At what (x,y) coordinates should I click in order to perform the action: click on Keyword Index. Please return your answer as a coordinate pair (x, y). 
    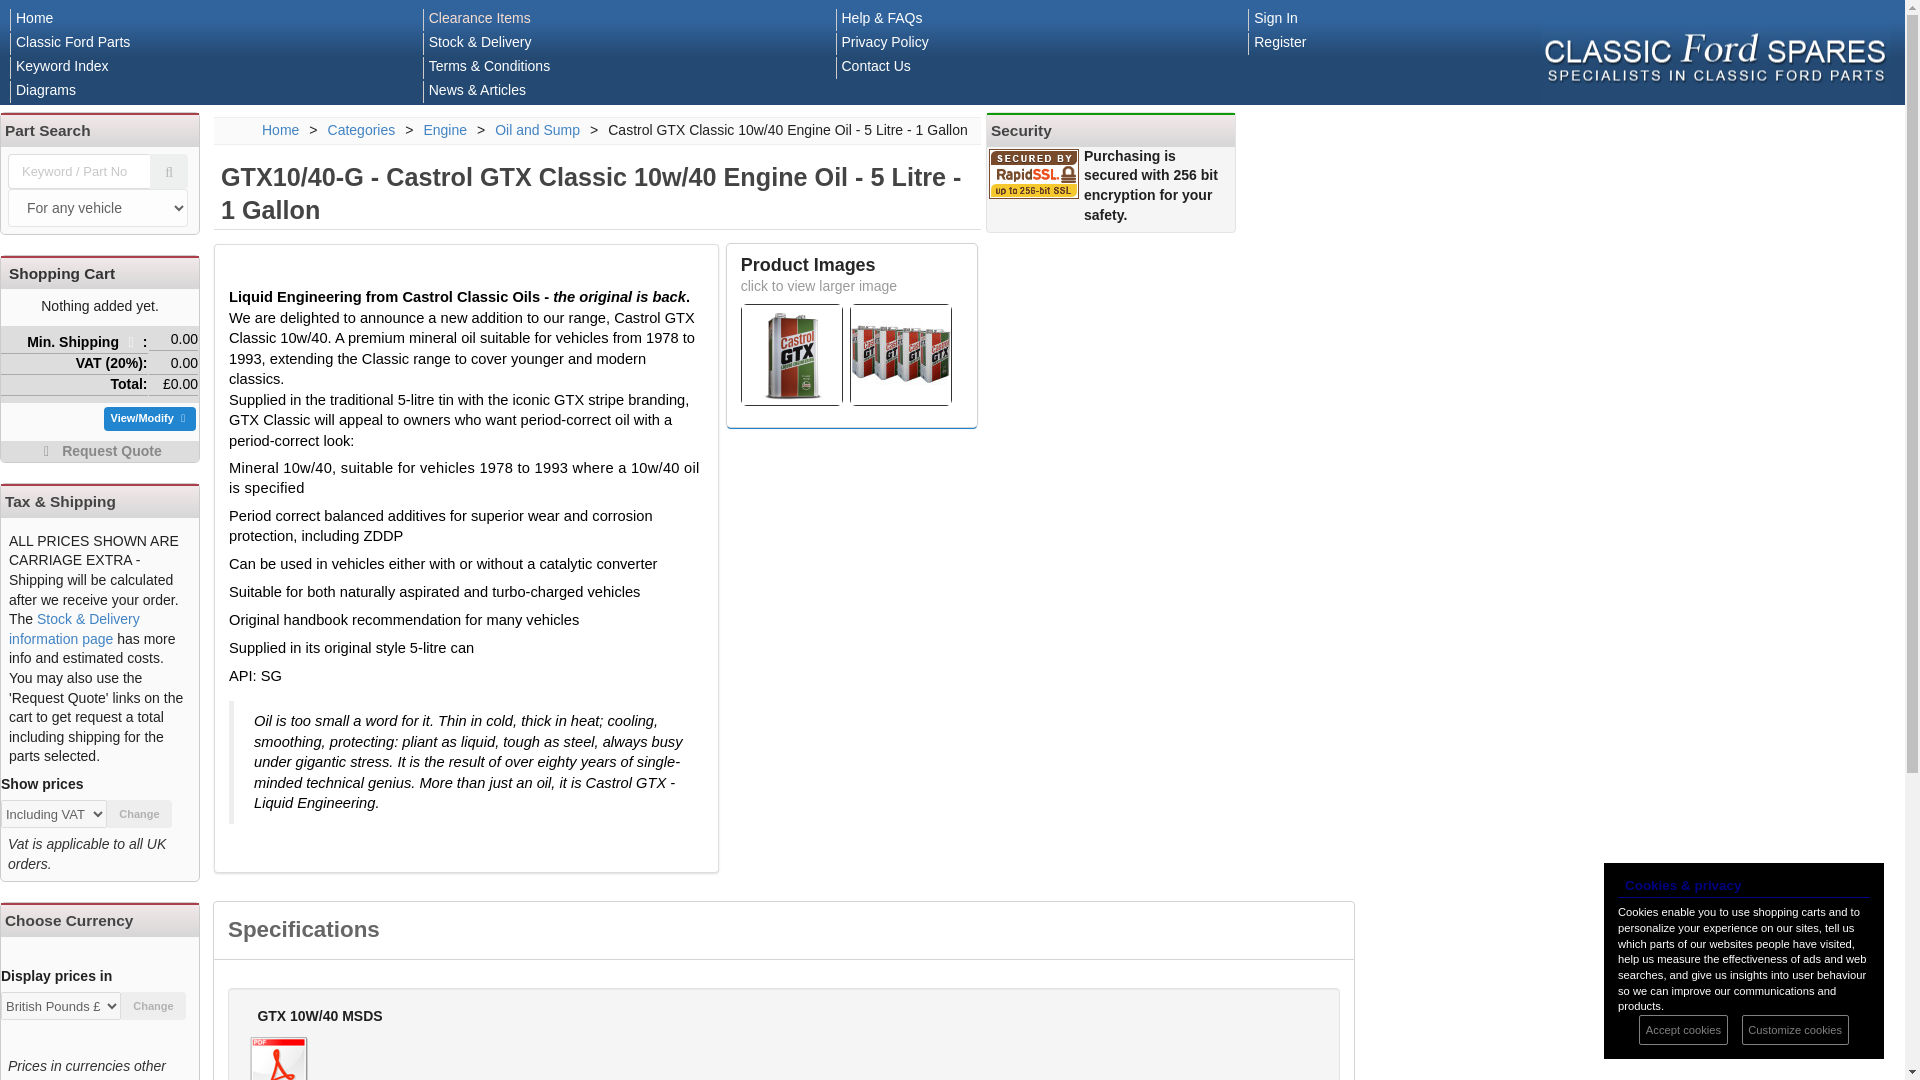
    Looking at the image, I should click on (62, 66).